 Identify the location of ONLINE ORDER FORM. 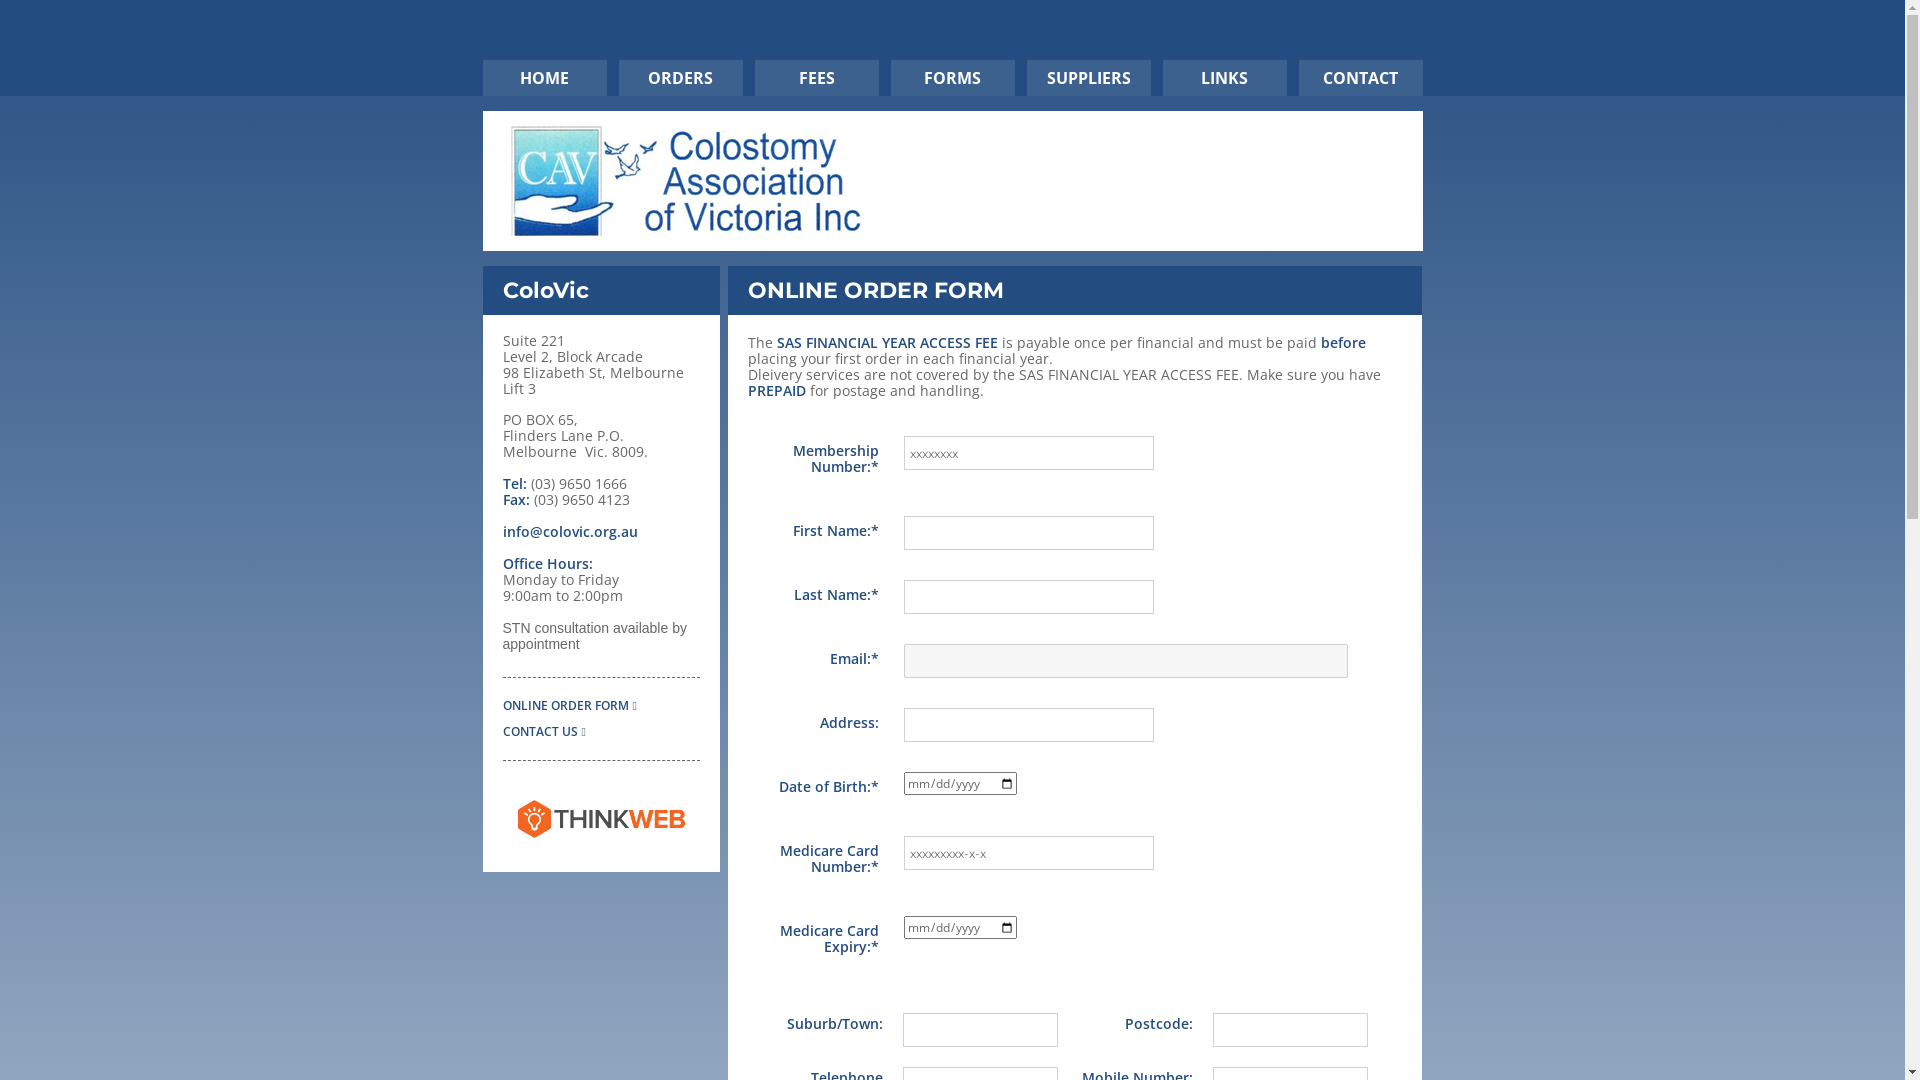
(569, 691).